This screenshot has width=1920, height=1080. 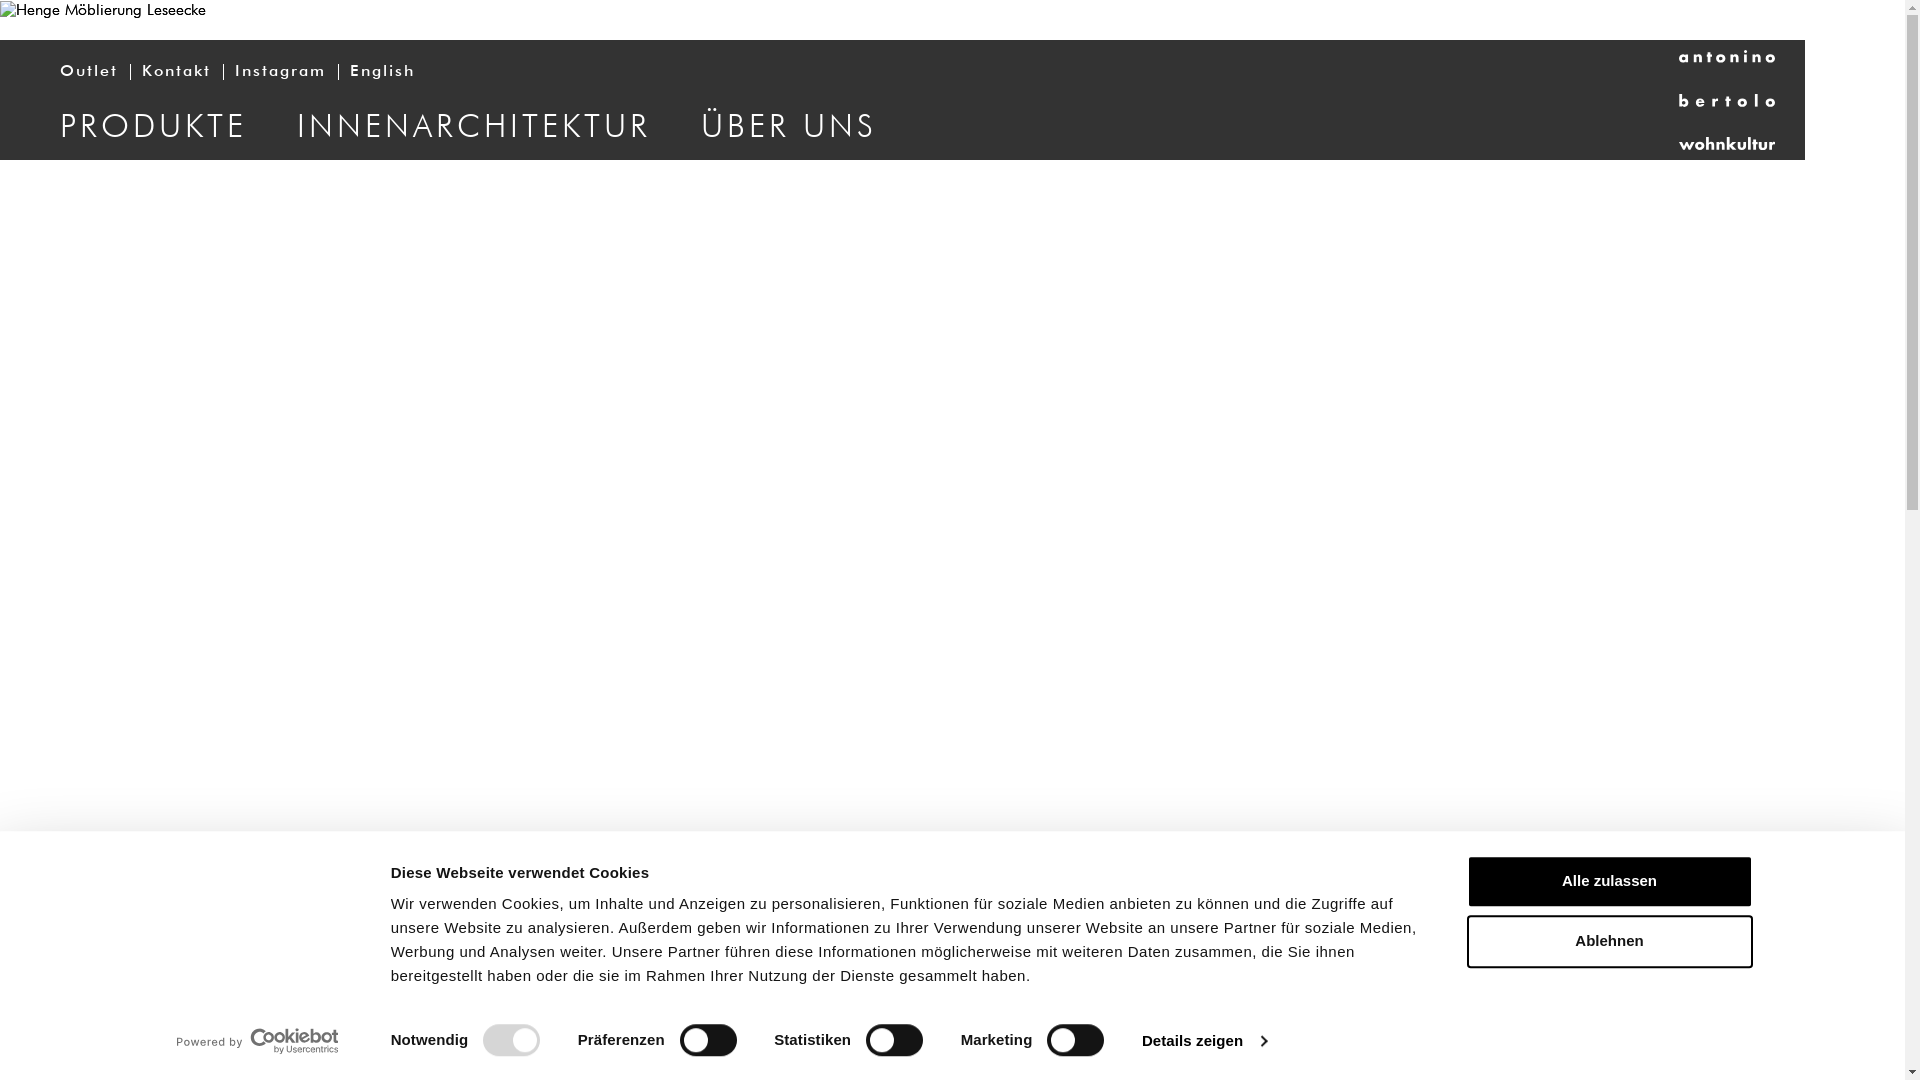 What do you see at coordinates (474, 126) in the screenshot?
I see `INNENARCHITEKTUR` at bounding box center [474, 126].